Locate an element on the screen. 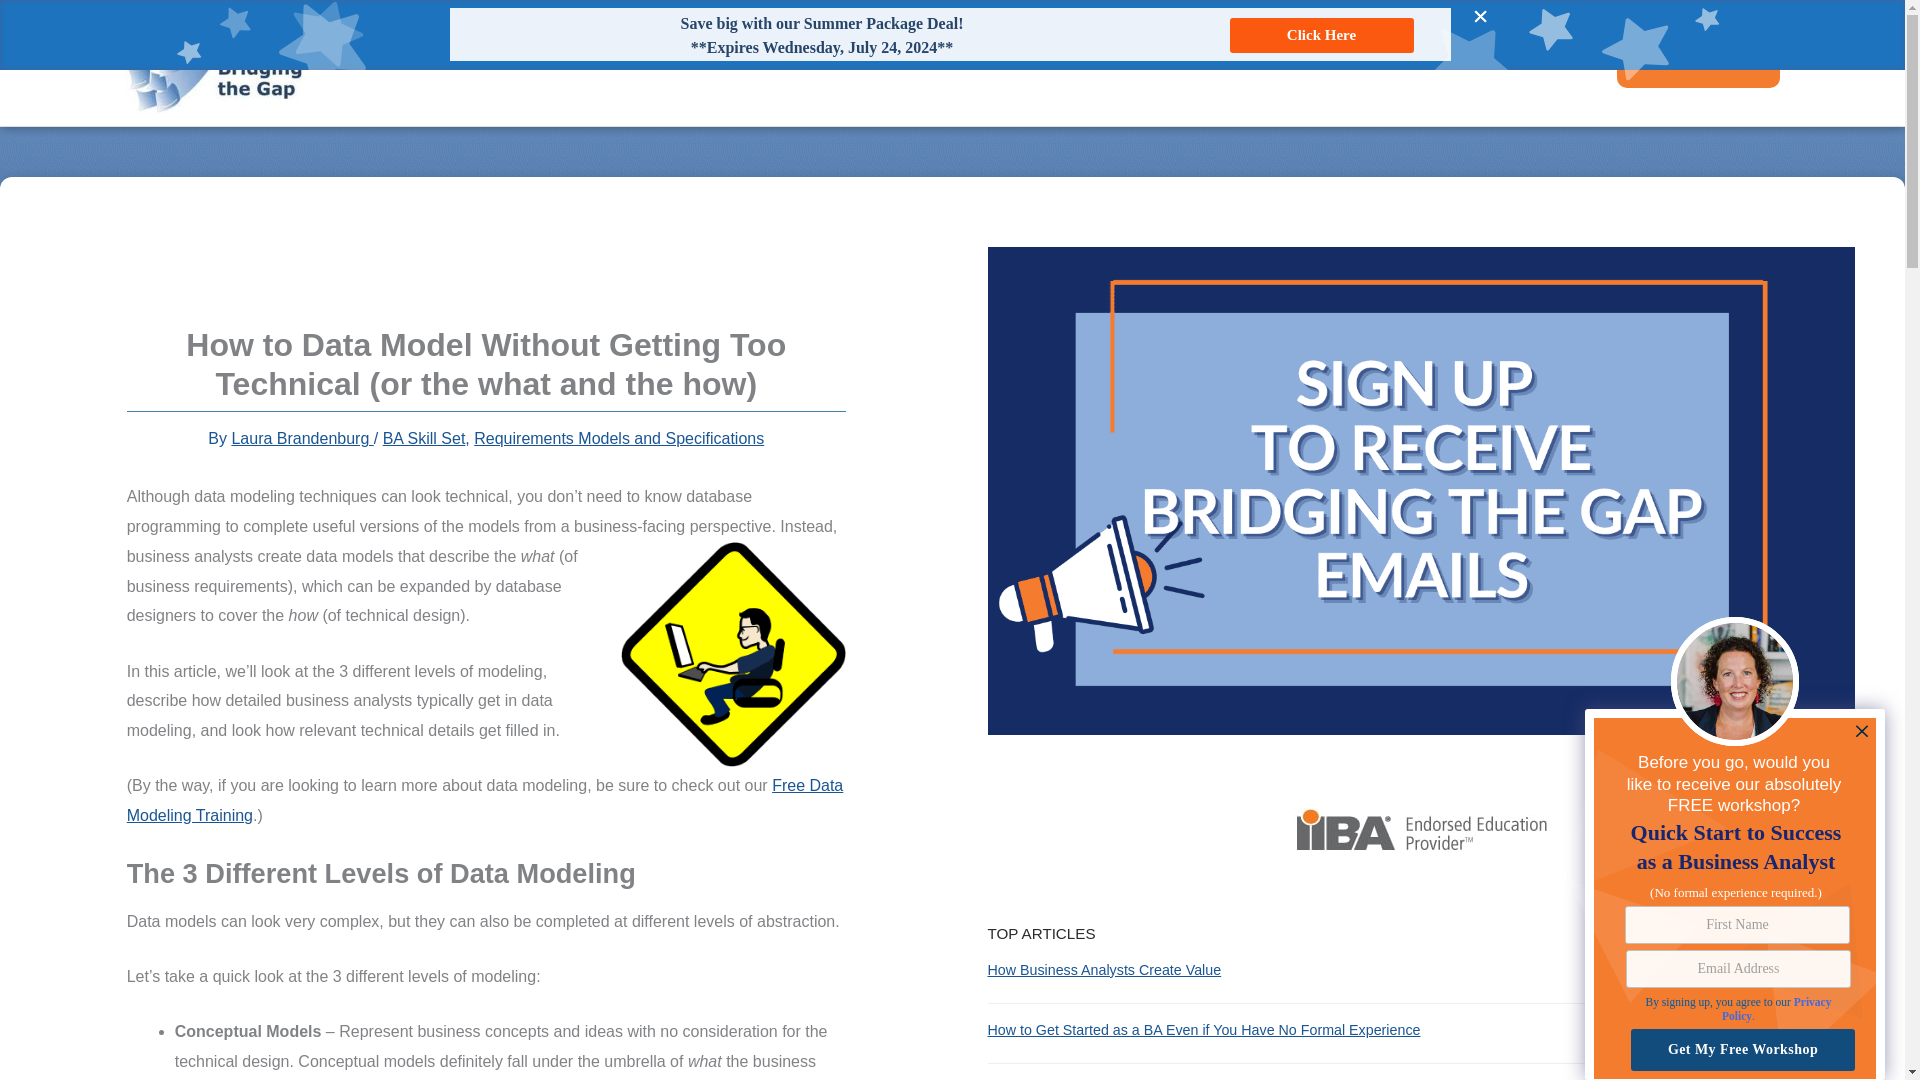 This screenshot has height=1080, width=1920. Free Data Modeling Training is located at coordinates (485, 800).